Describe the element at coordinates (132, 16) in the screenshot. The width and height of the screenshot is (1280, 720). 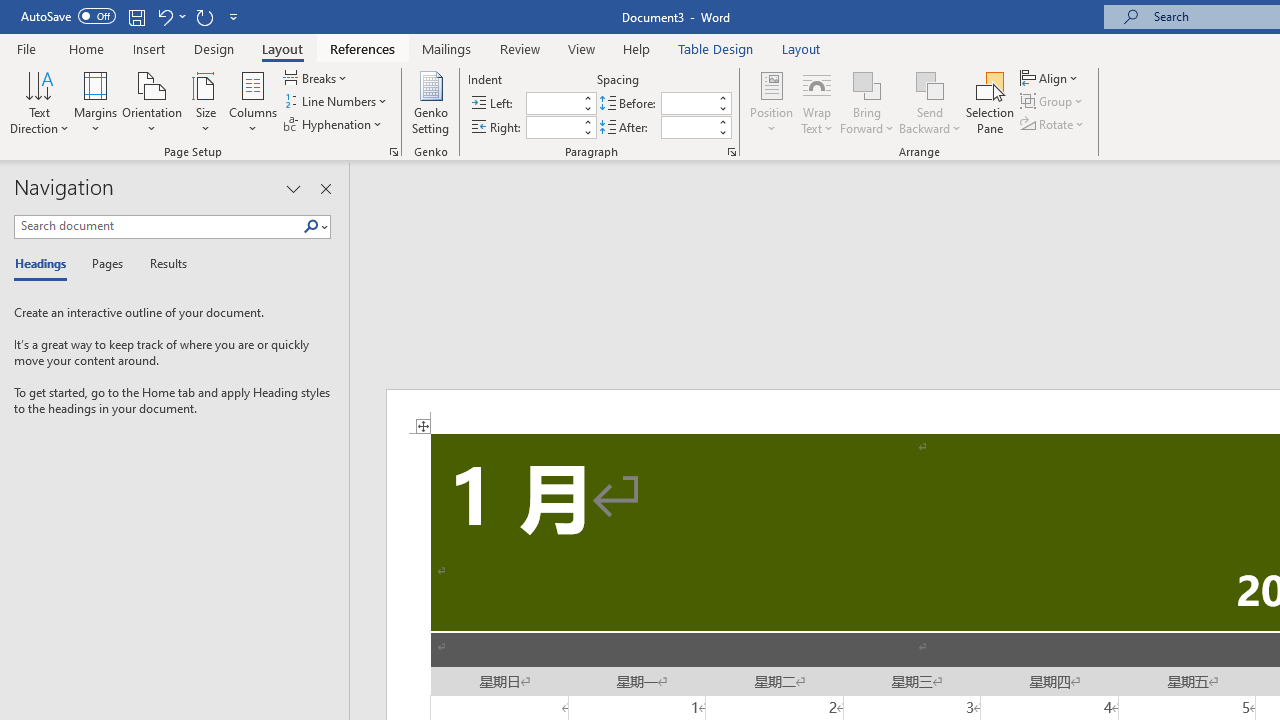
I see `Quick Access Toolbar` at that location.